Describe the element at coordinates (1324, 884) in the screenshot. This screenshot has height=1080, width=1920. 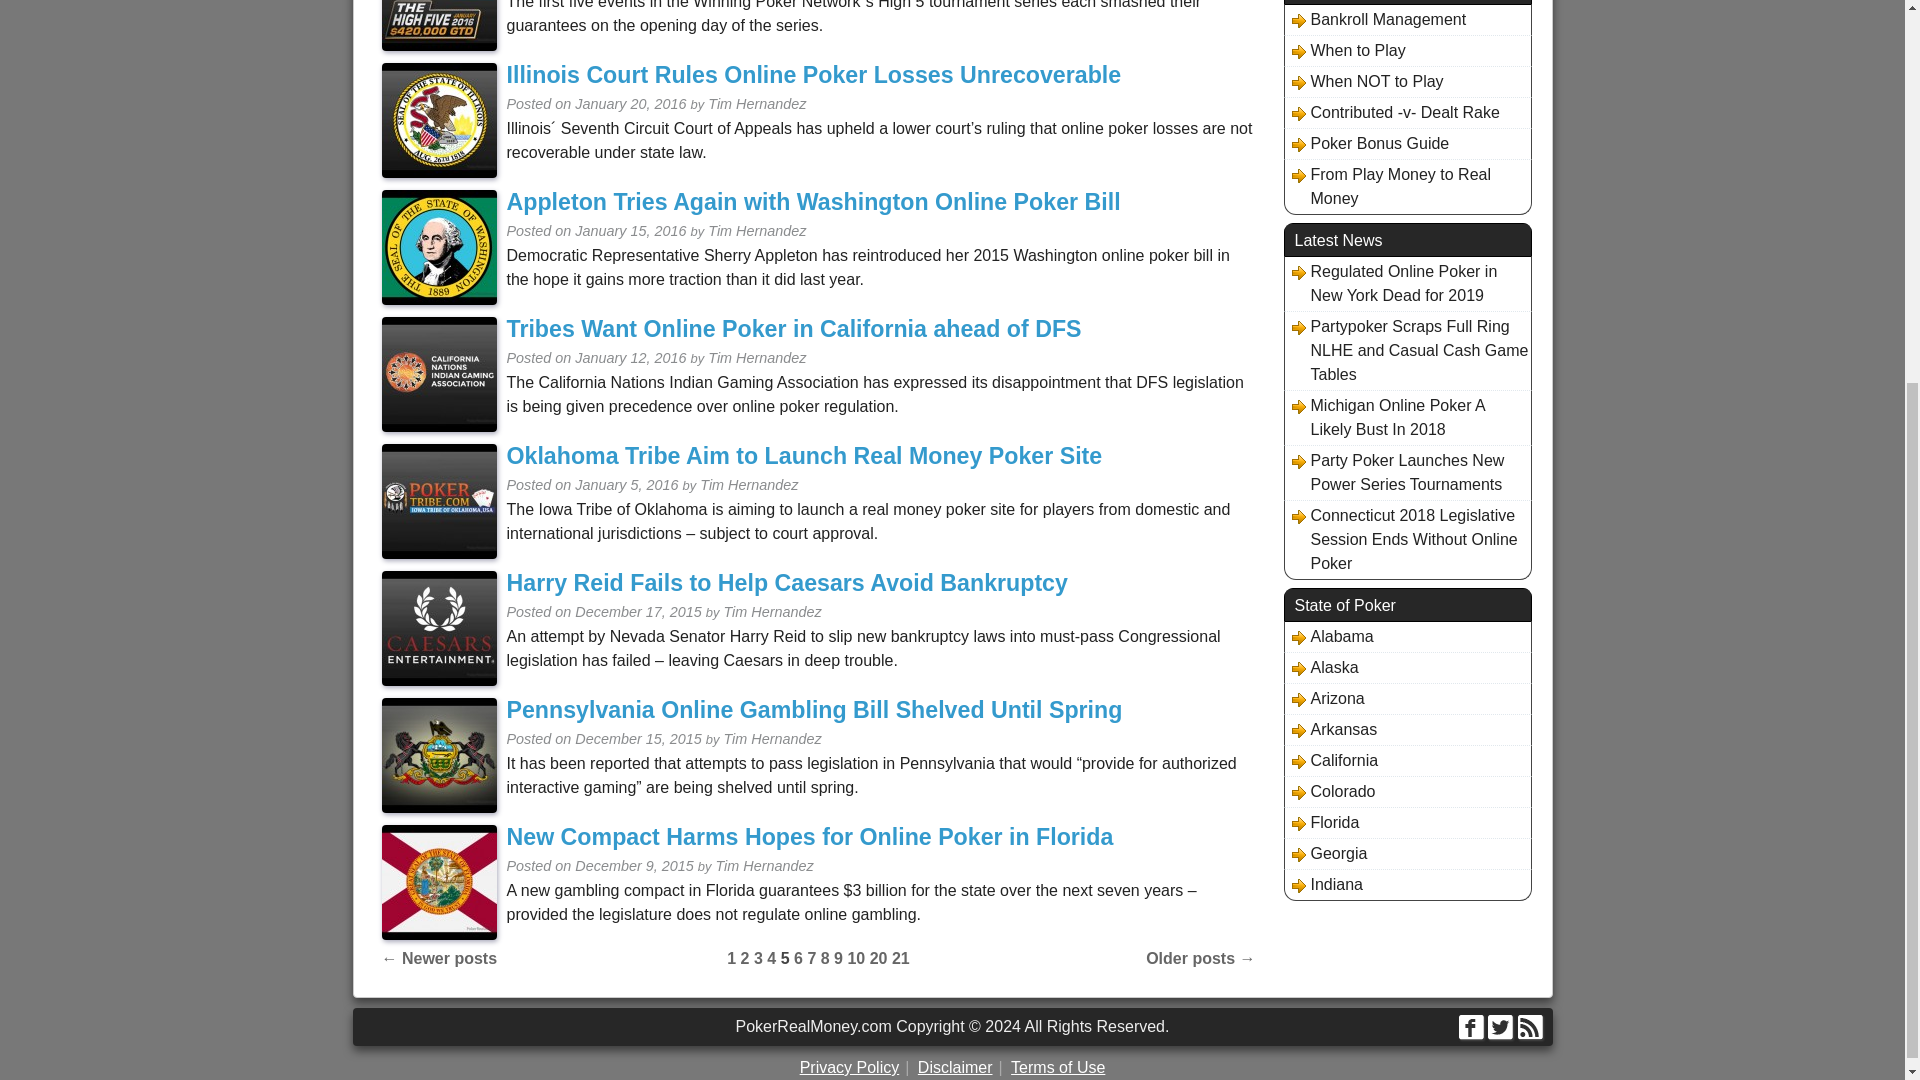
I see `Indiana` at that location.